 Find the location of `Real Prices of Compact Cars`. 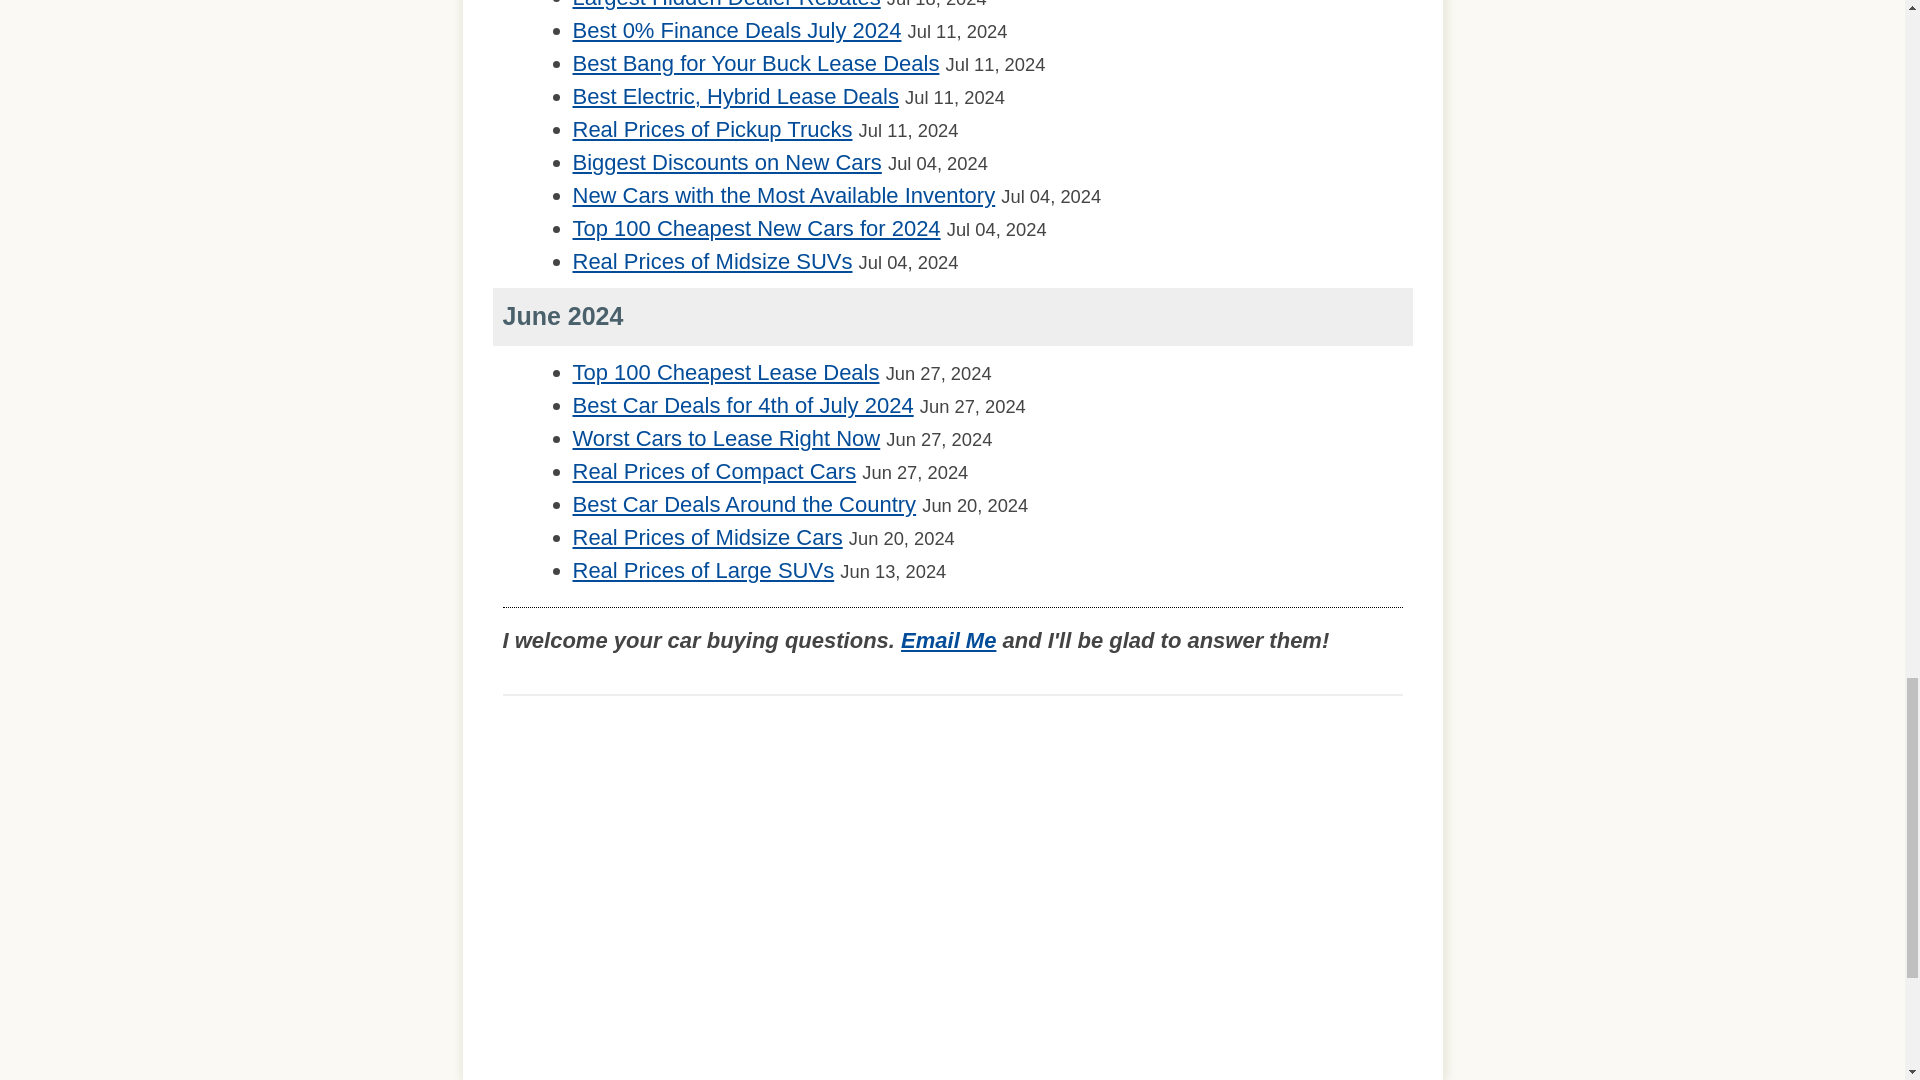

Real Prices of Compact Cars is located at coordinates (714, 471).